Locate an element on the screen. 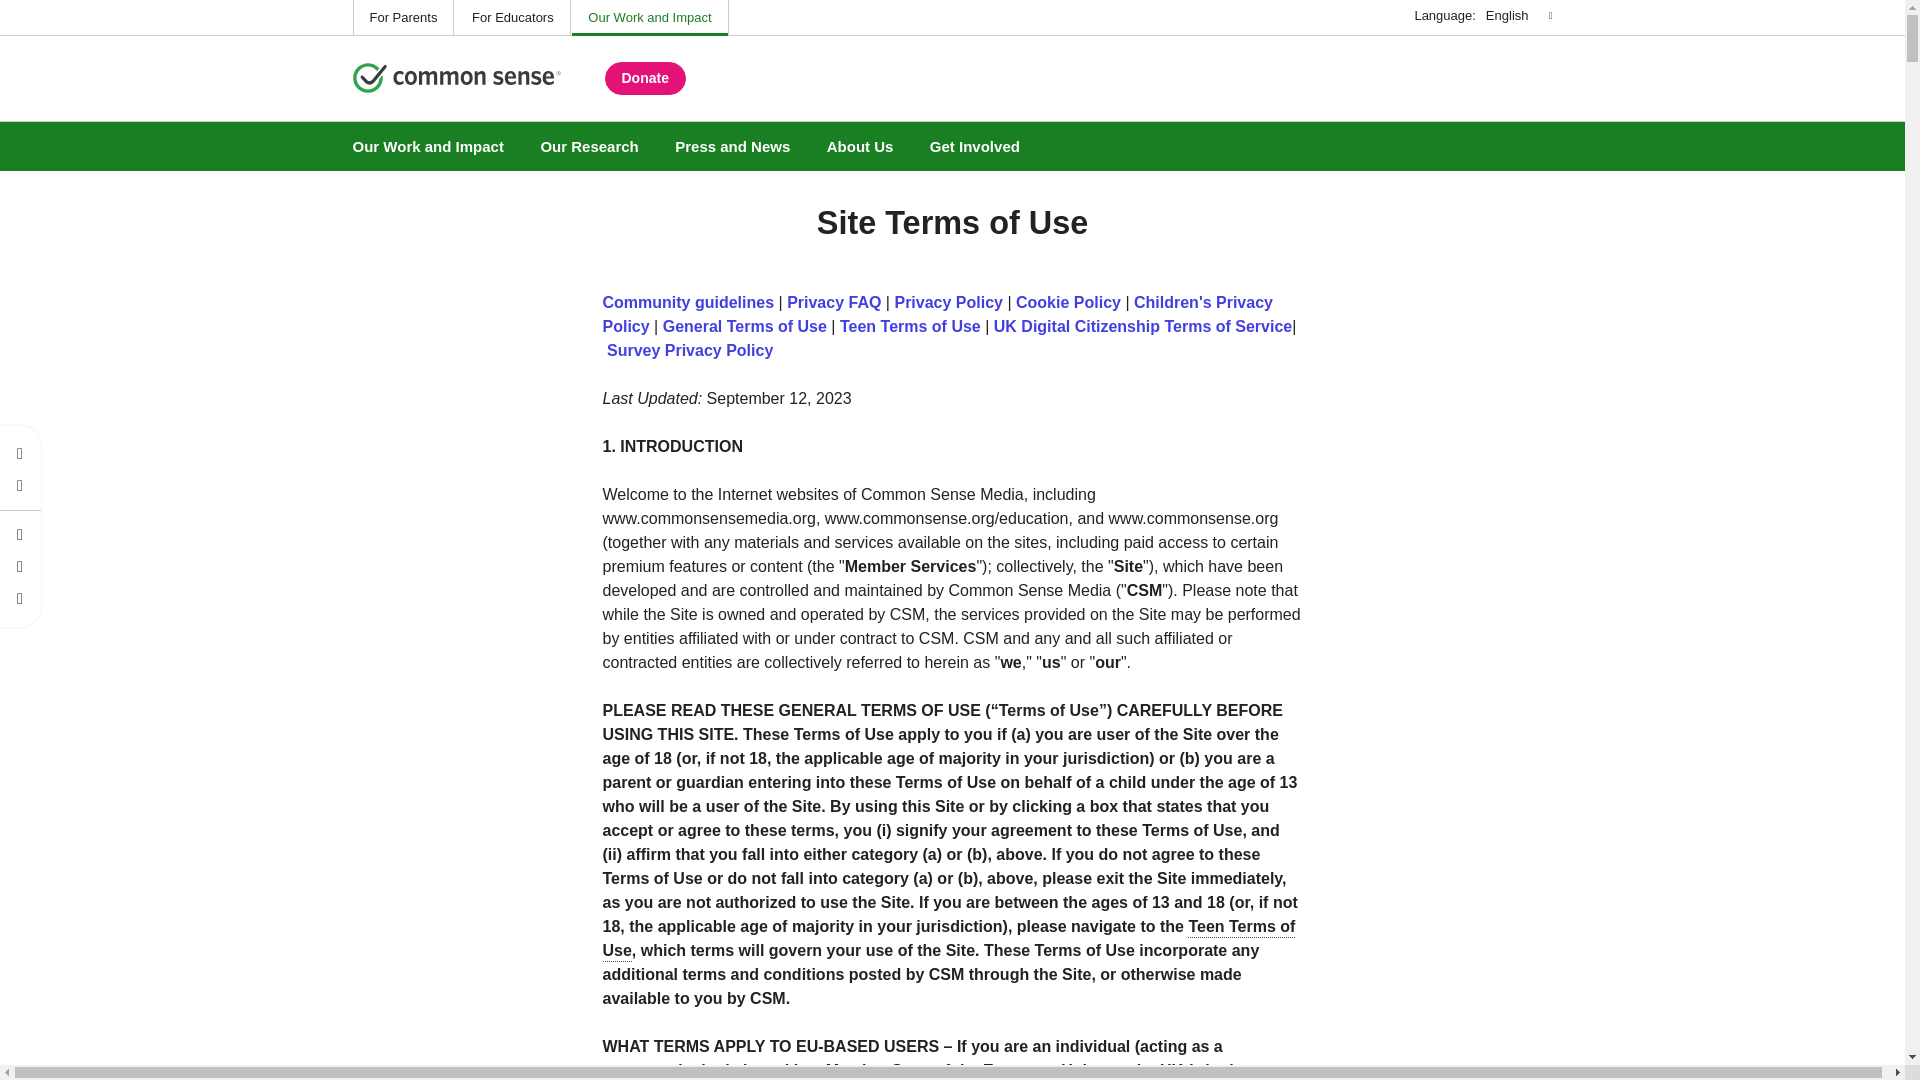  Press and News is located at coordinates (732, 146).